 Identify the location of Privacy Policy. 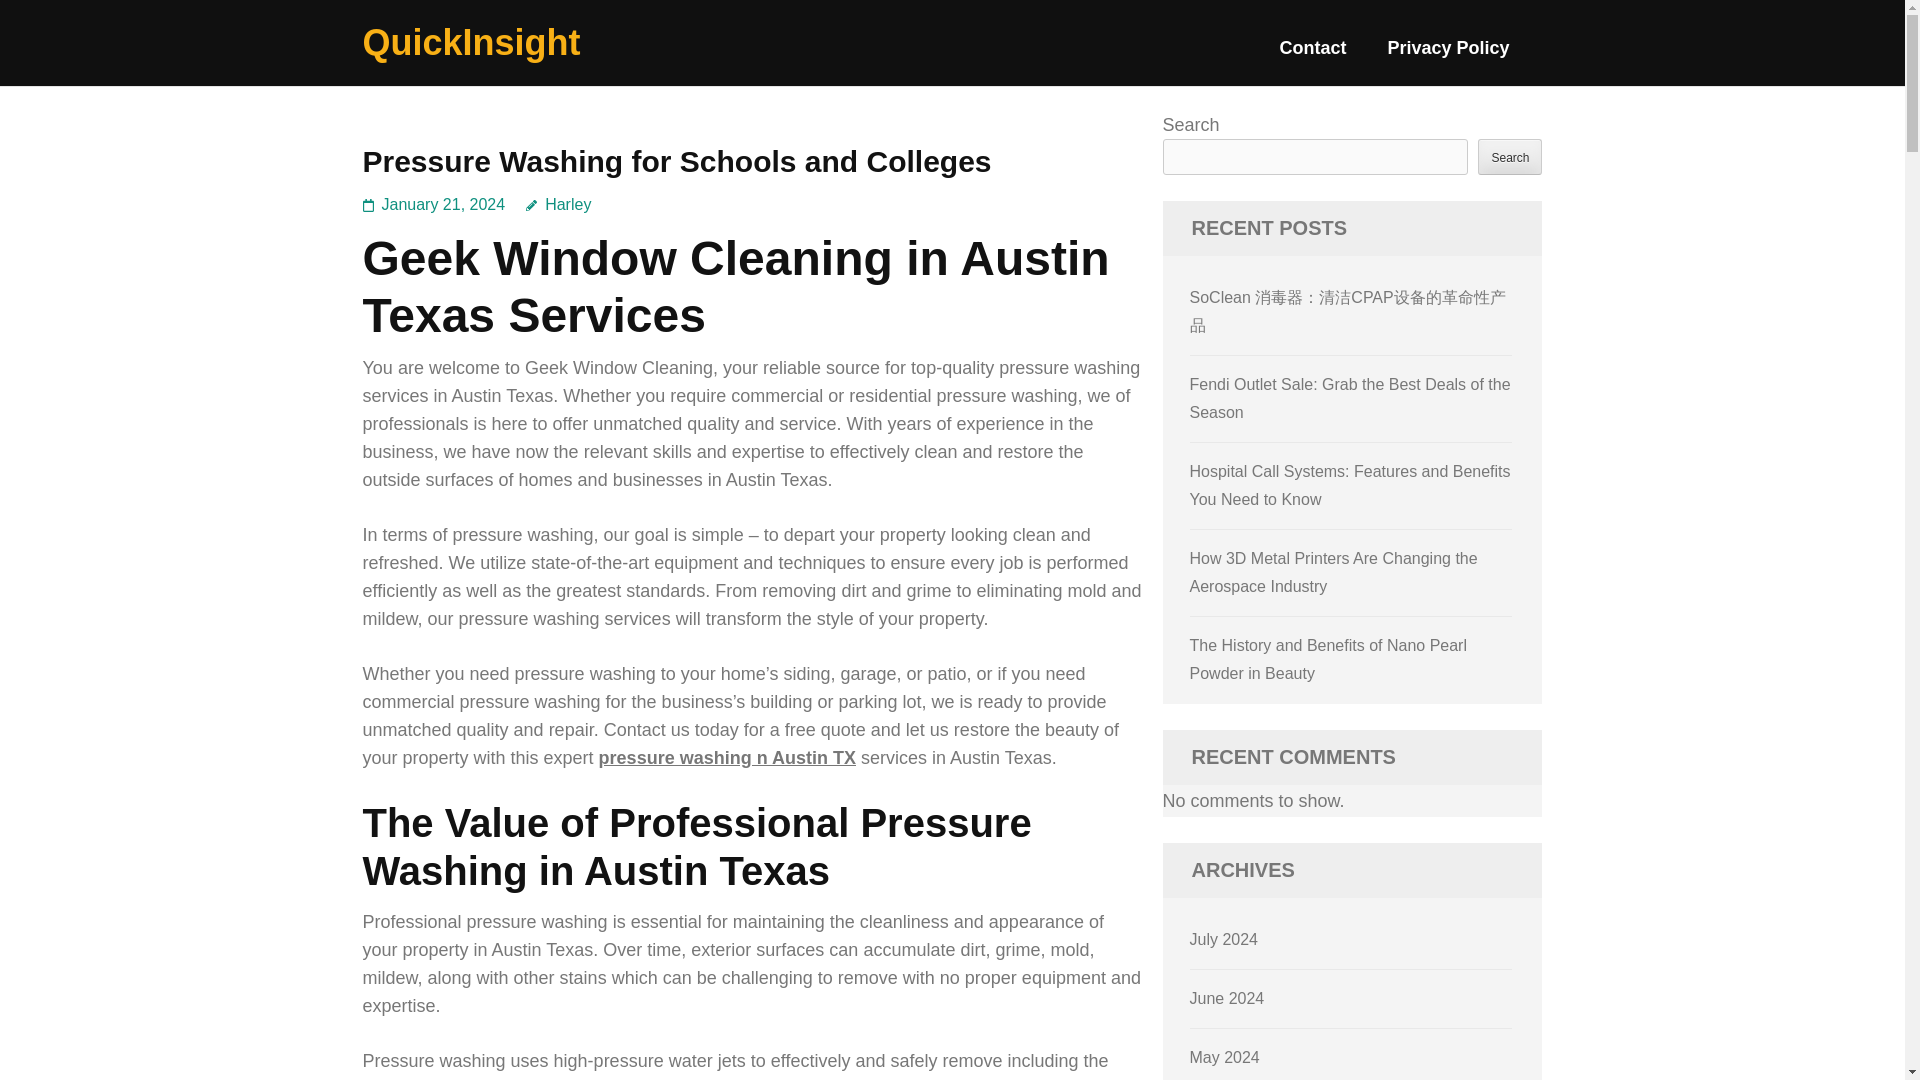
(1448, 56).